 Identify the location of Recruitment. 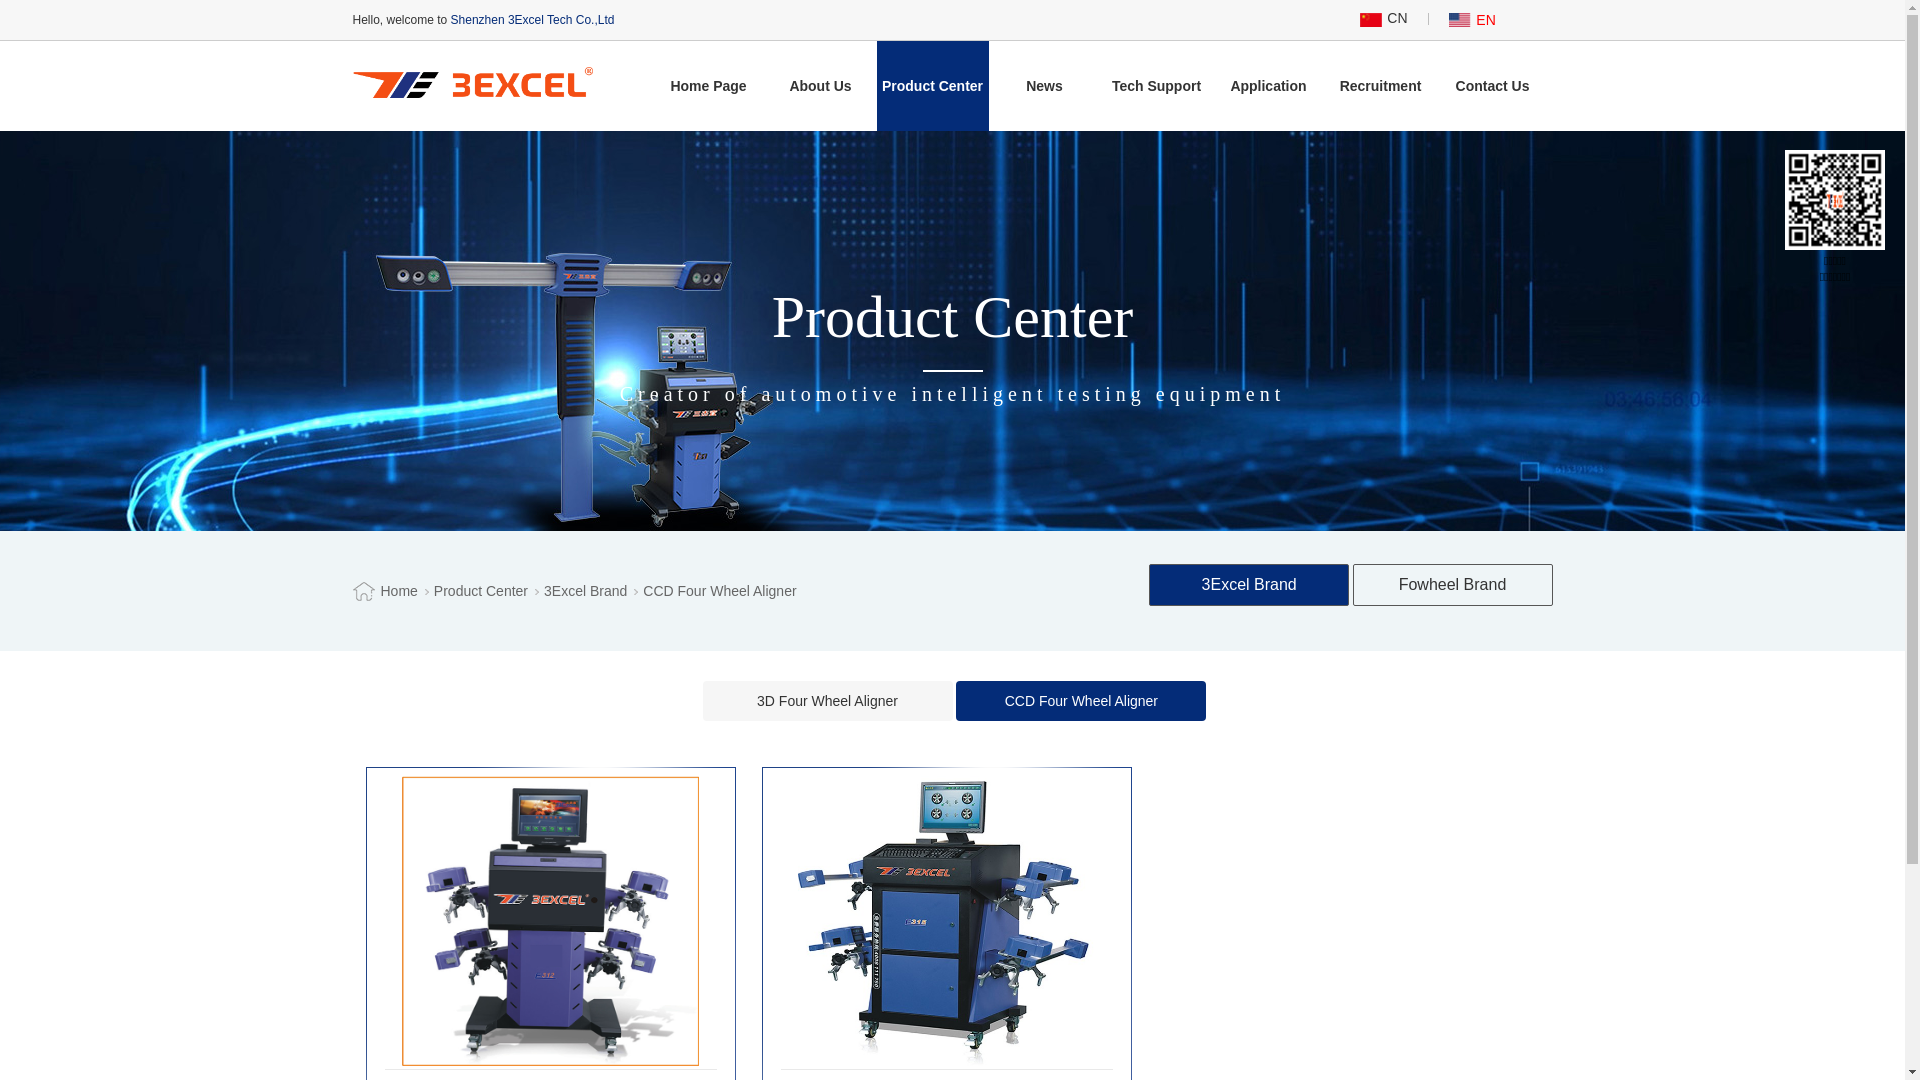
(1380, 86).